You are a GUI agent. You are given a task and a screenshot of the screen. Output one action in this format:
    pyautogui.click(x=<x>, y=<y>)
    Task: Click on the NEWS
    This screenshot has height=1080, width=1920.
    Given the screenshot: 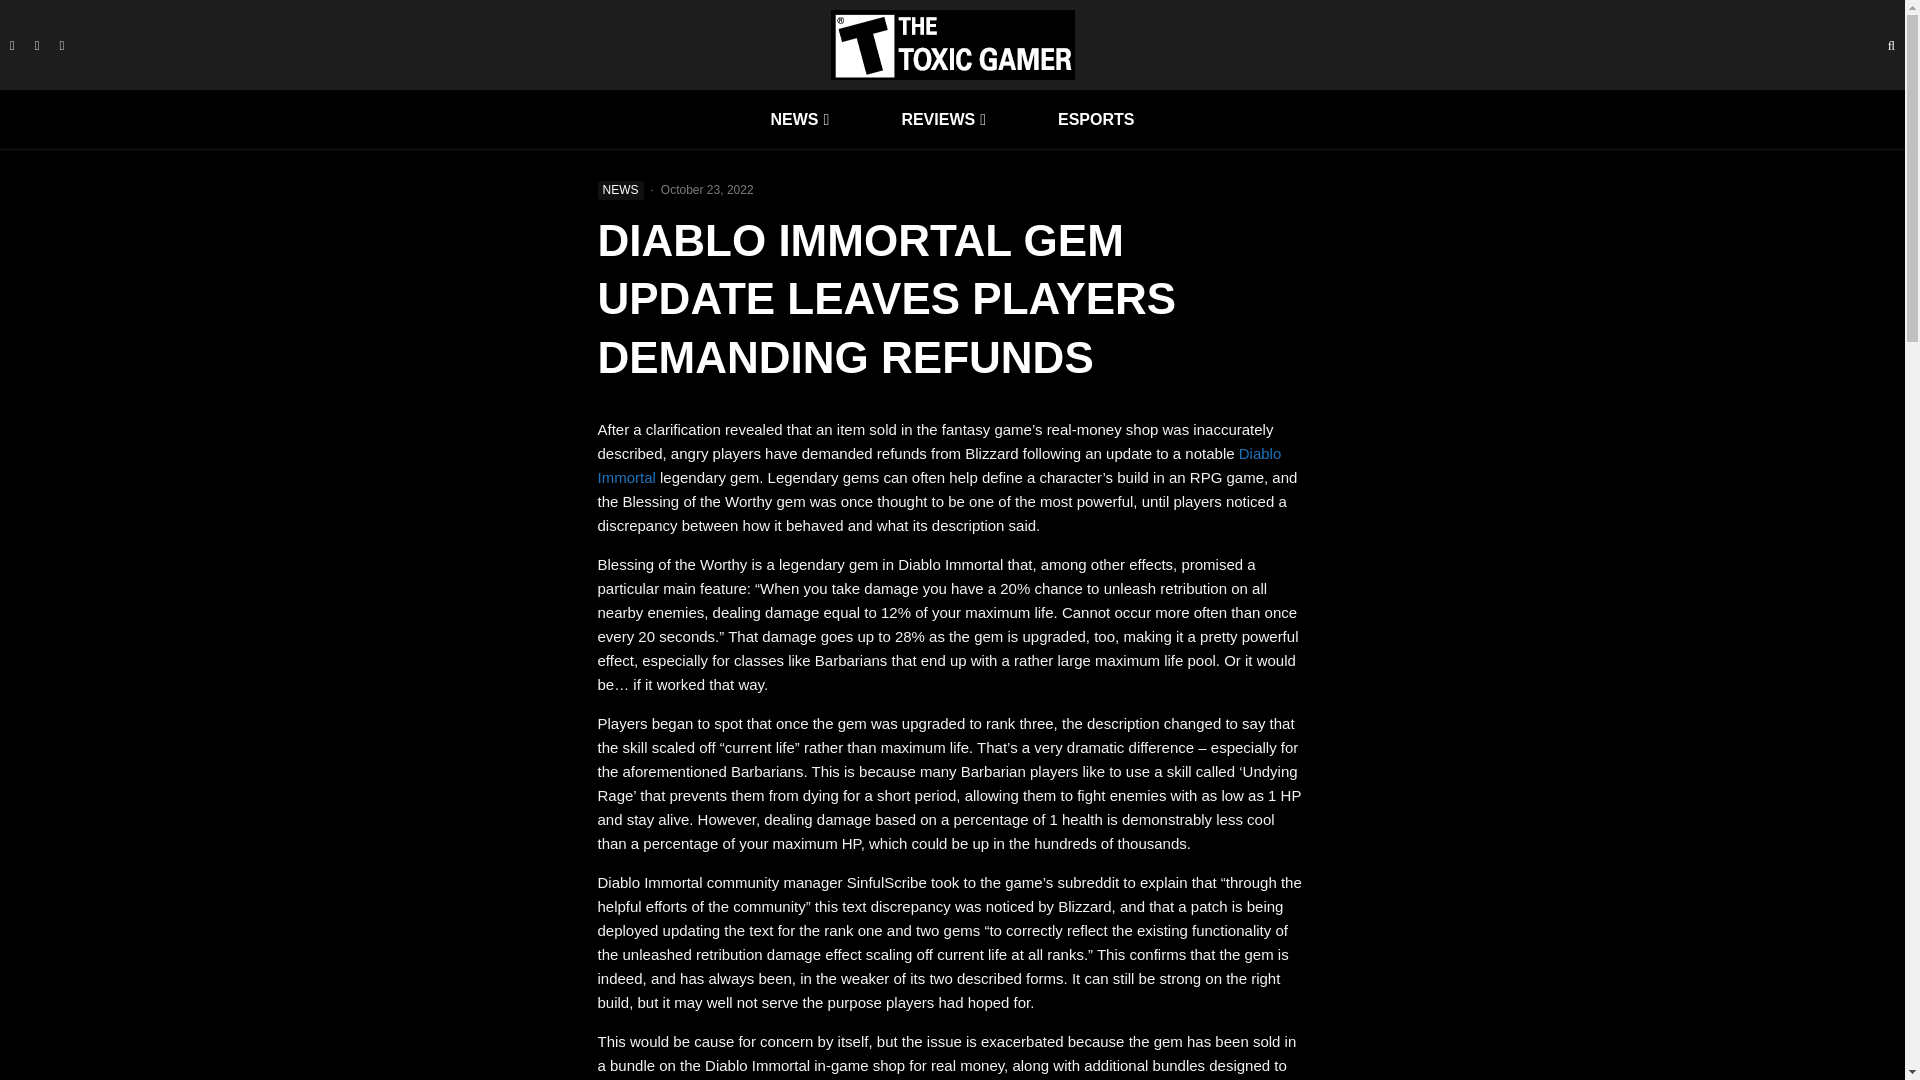 What is the action you would take?
    pyautogui.click(x=800, y=119)
    